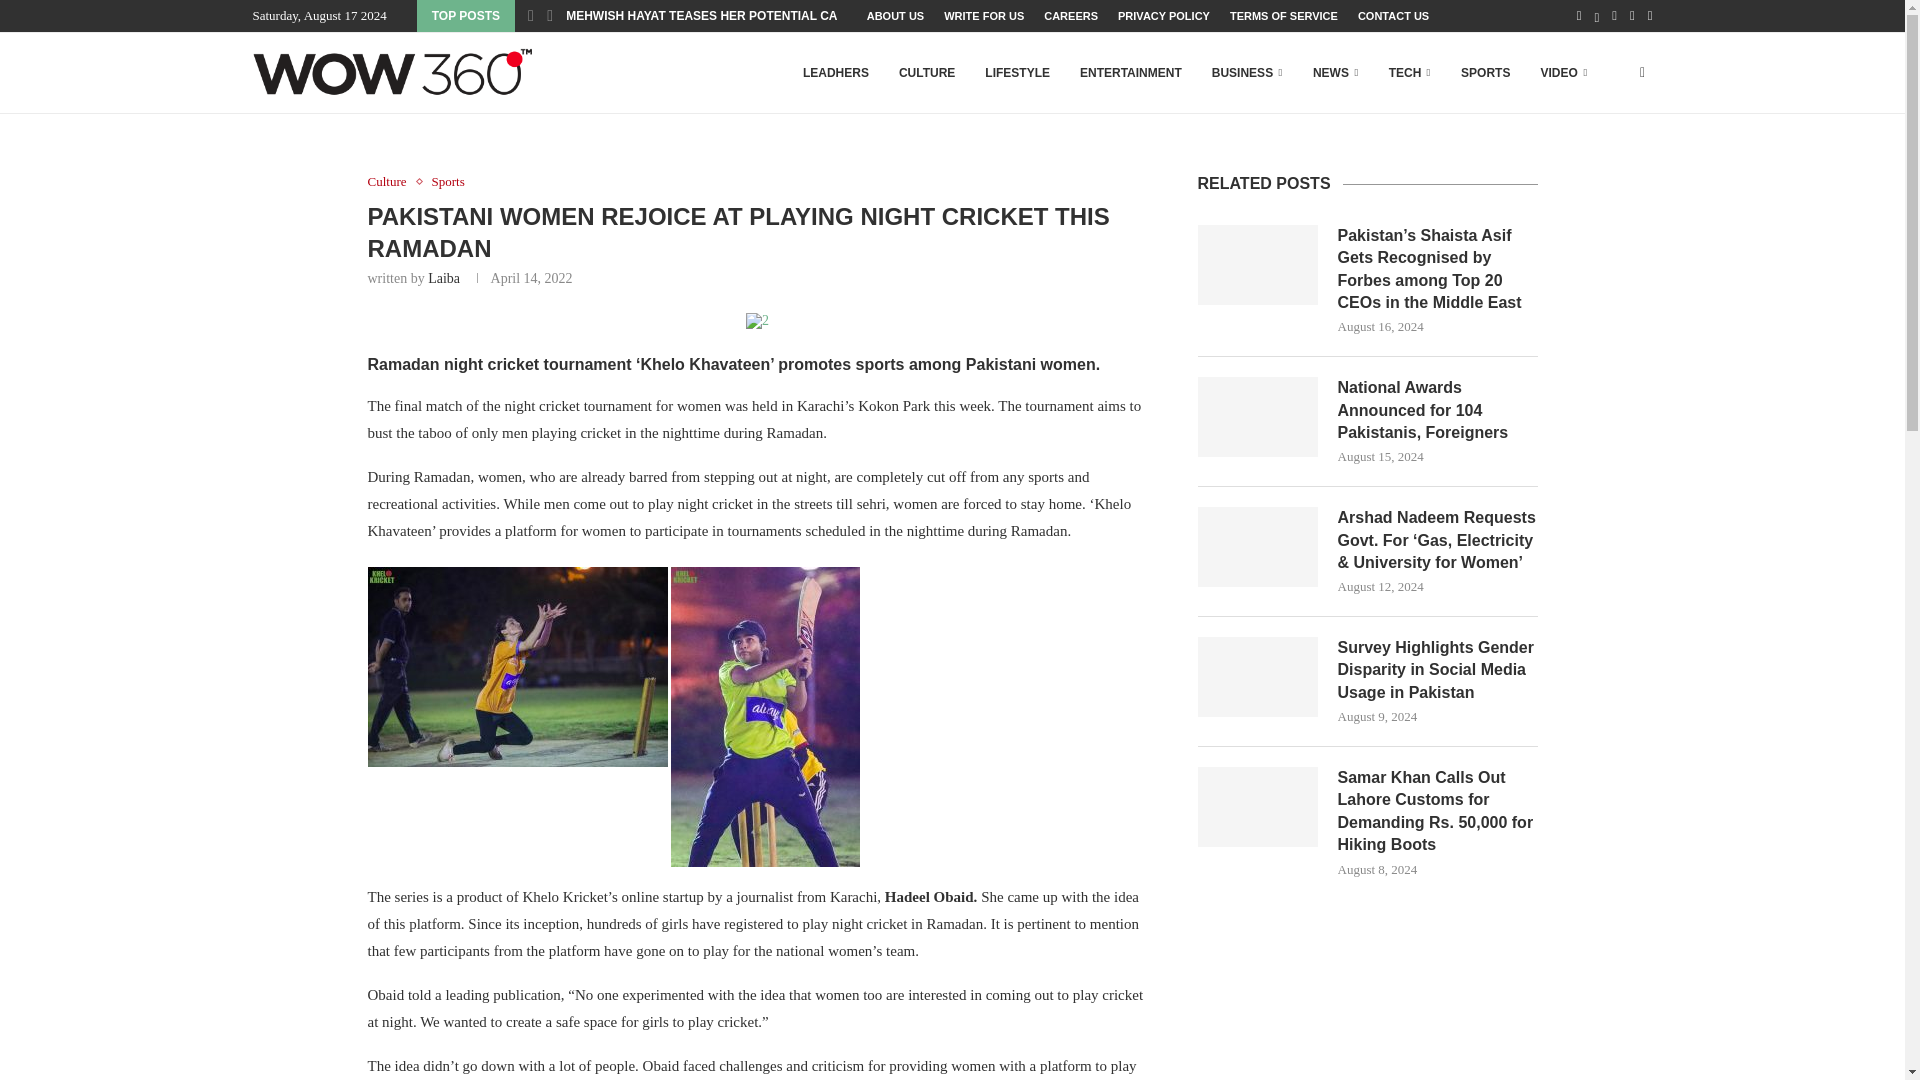 The height and width of the screenshot is (1080, 1920). What do you see at coordinates (1130, 73) in the screenshot?
I see `ENTERTAINMENT` at bounding box center [1130, 73].